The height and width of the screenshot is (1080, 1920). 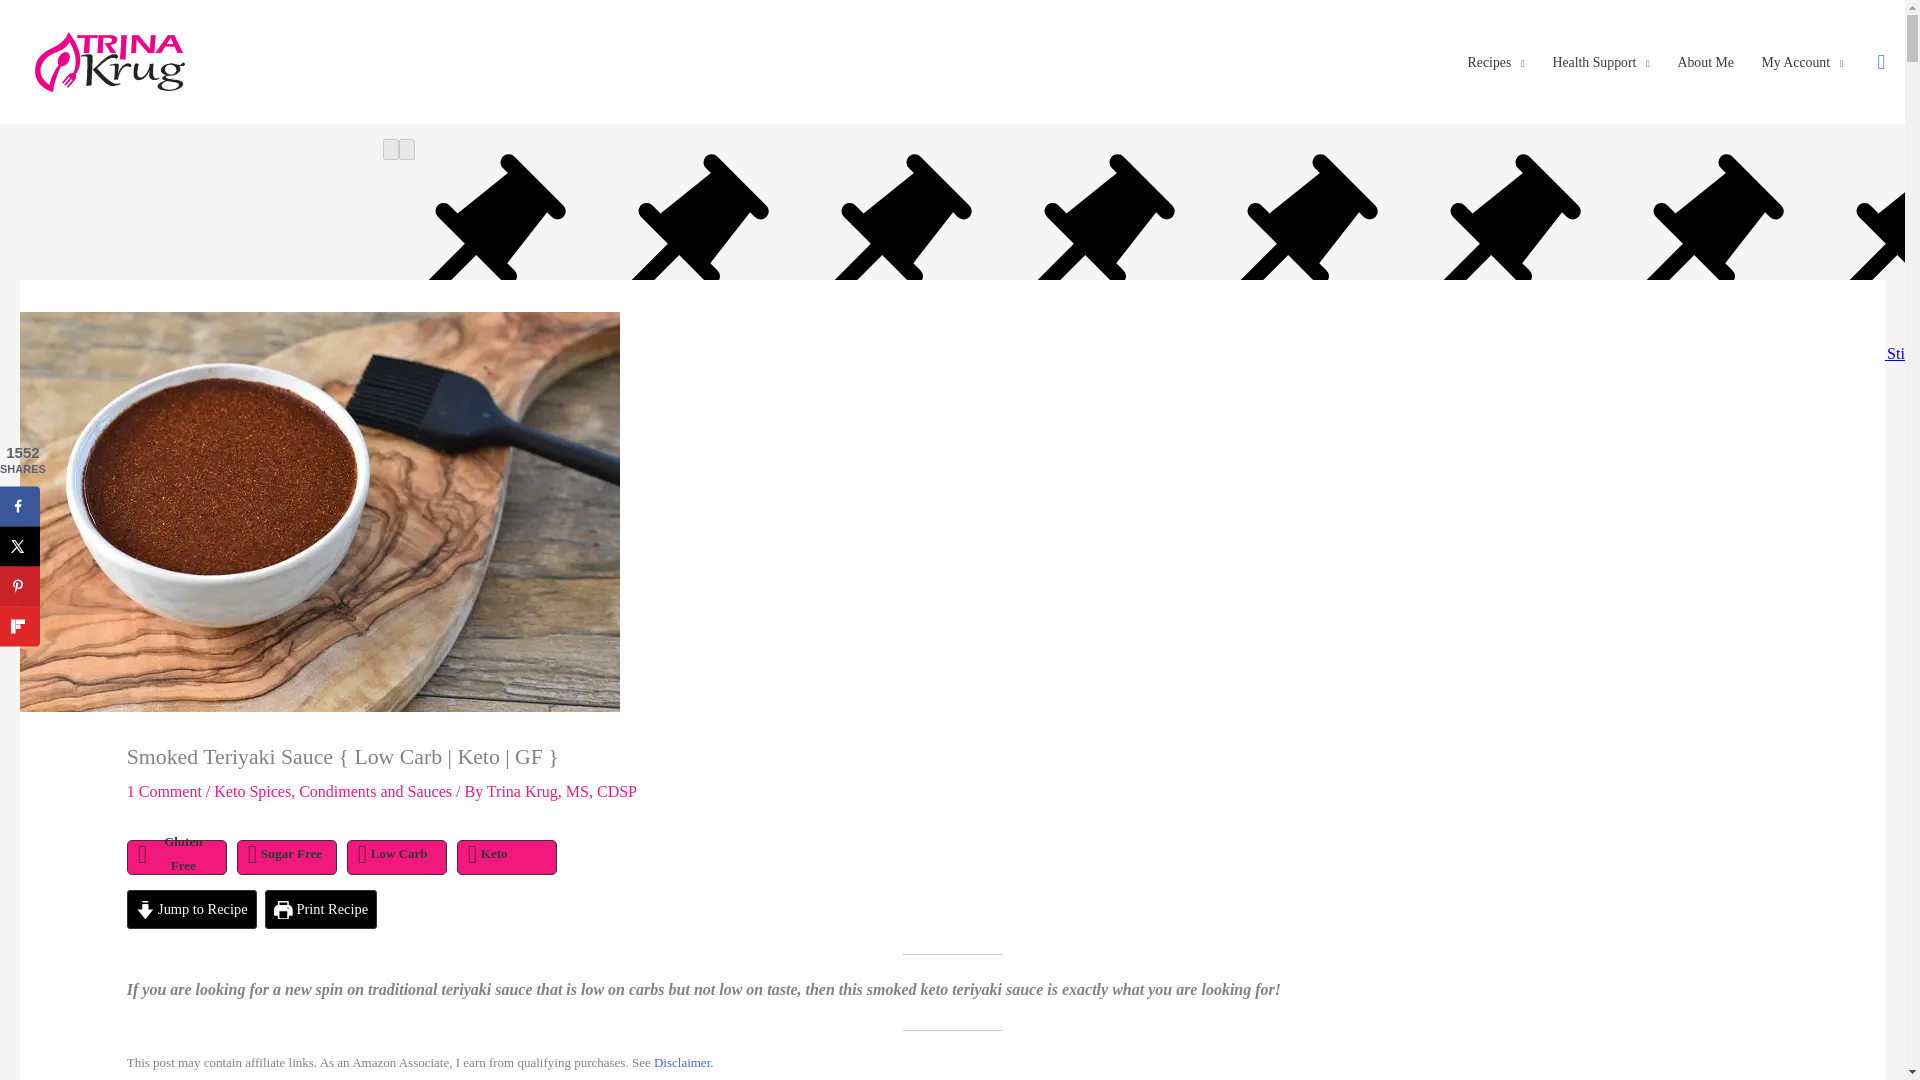 What do you see at coordinates (562, 792) in the screenshot?
I see `View all posts by Trina Krug, MS, CDSP` at bounding box center [562, 792].